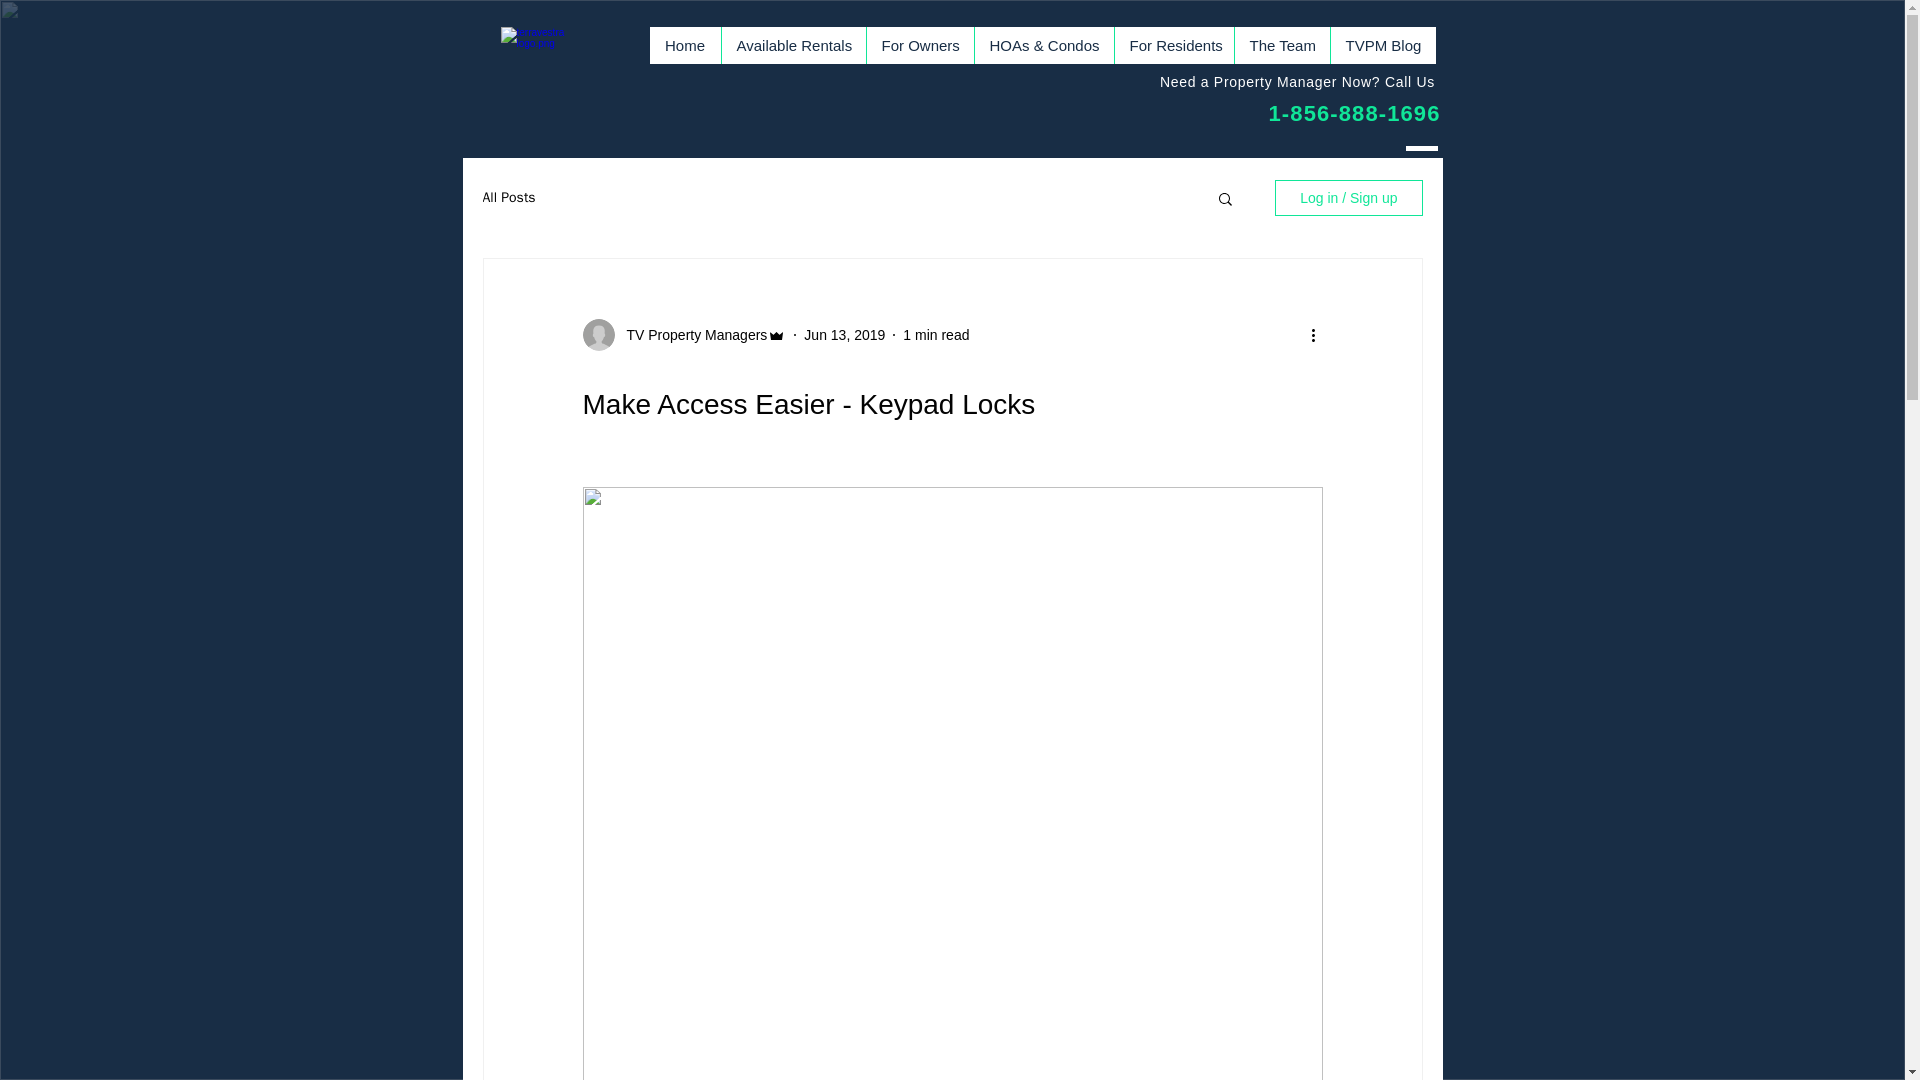  What do you see at coordinates (1174, 45) in the screenshot?
I see `For Residents` at bounding box center [1174, 45].